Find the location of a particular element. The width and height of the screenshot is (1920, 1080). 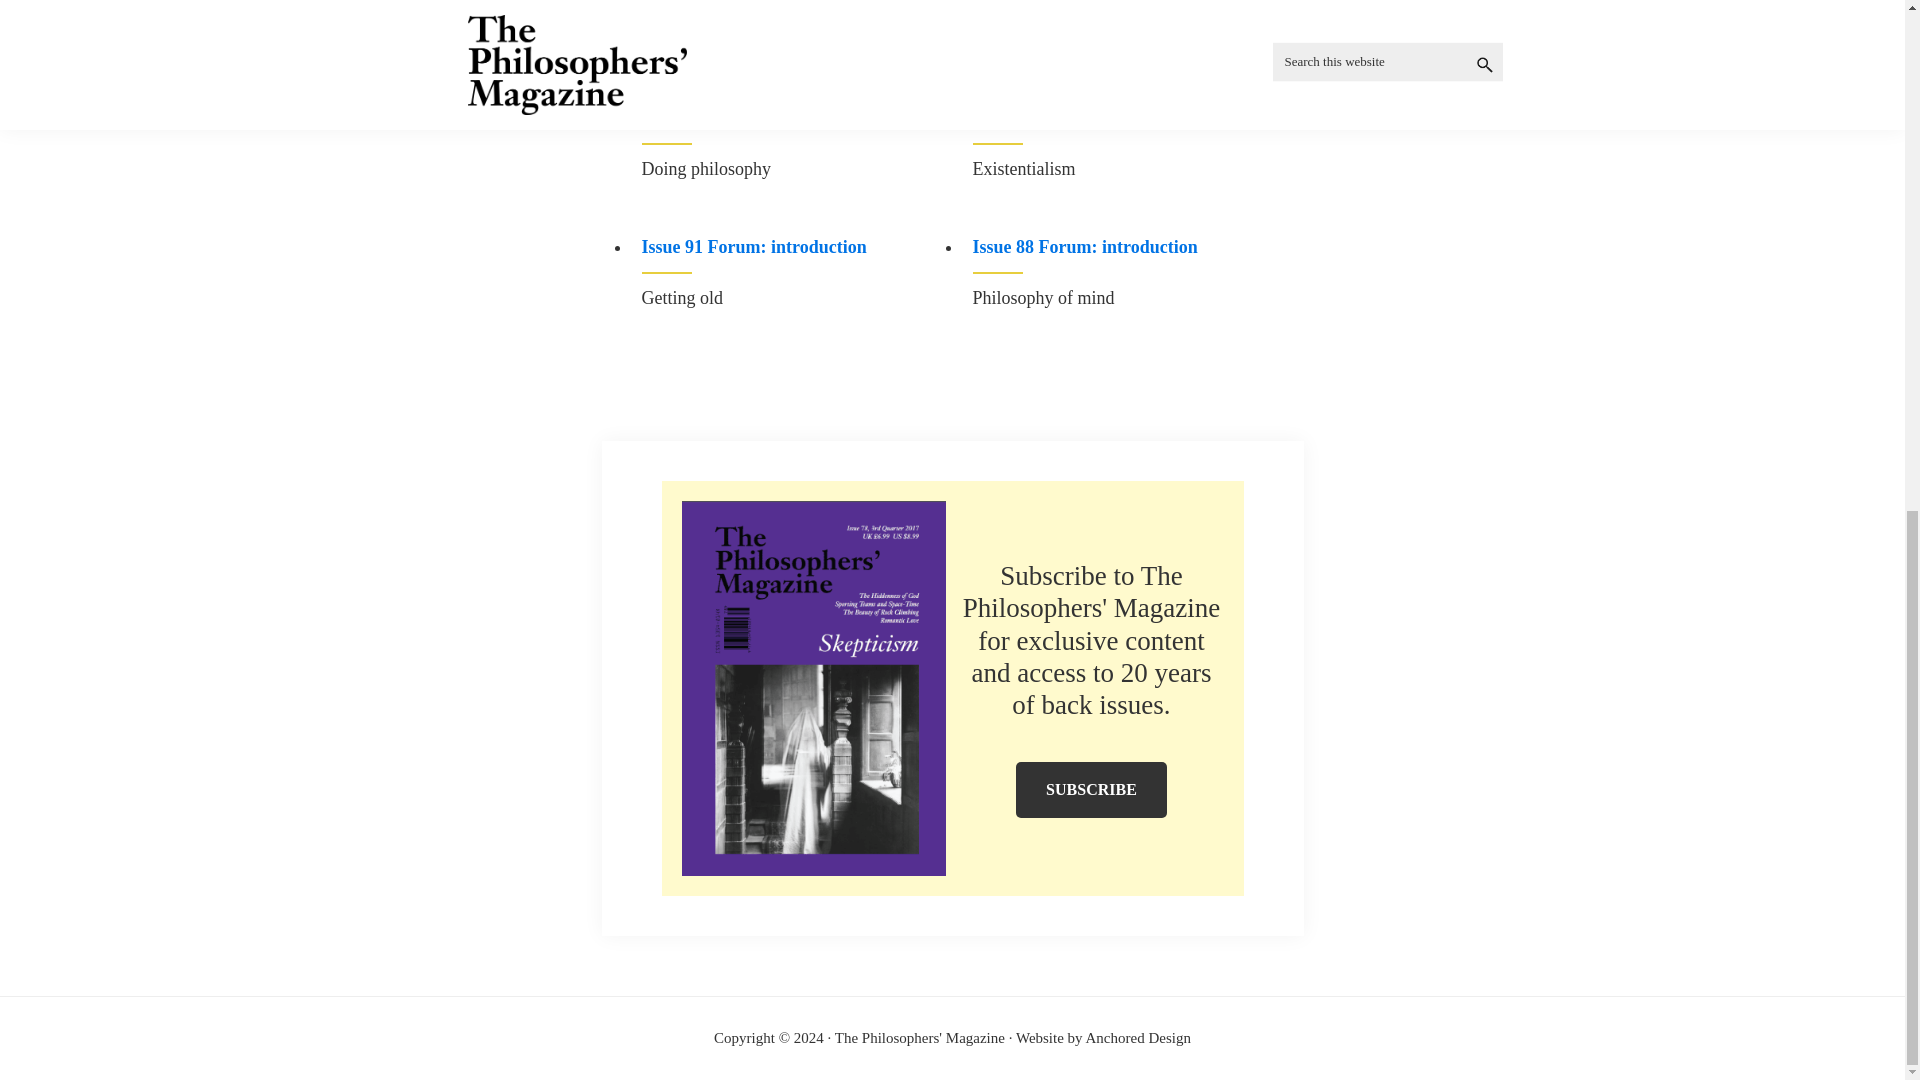

Issue 88 Forum: introduction is located at coordinates (1126, 254).